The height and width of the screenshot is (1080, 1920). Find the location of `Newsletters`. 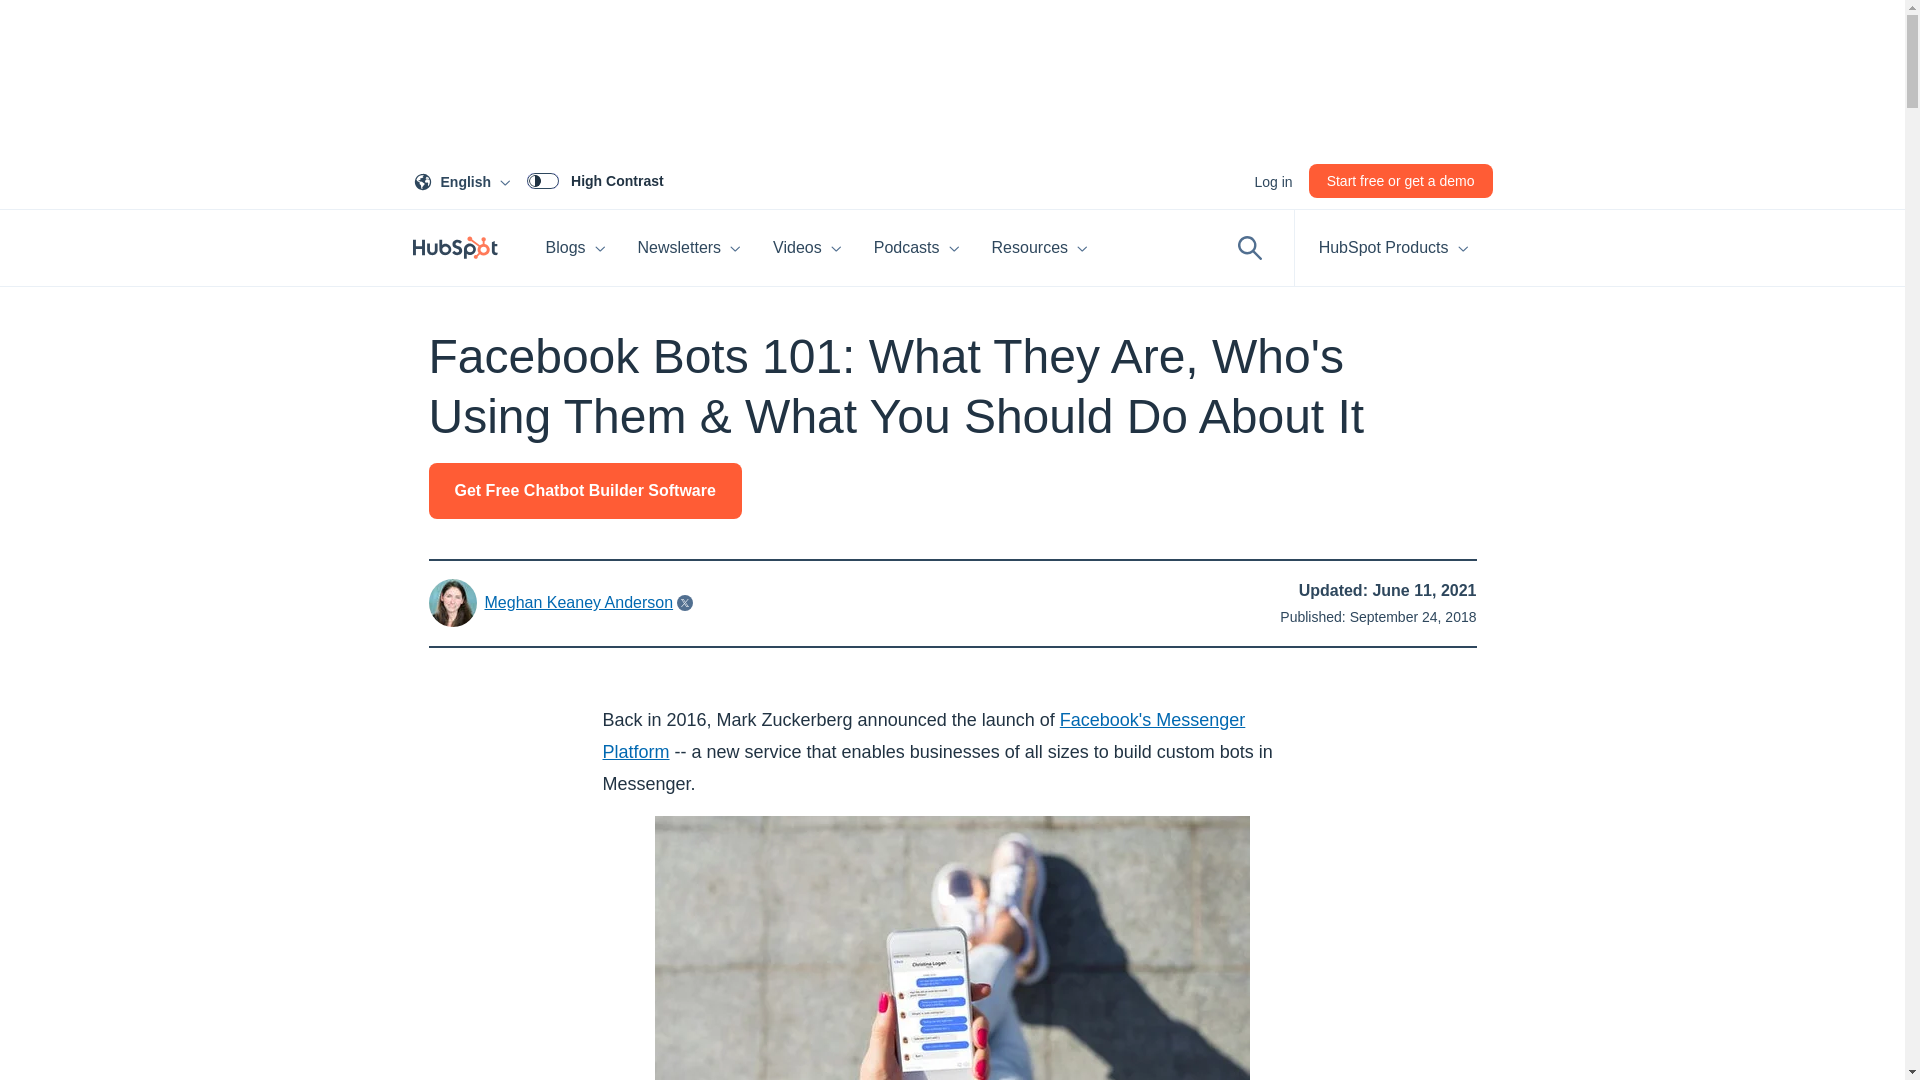

Newsletters is located at coordinates (690, 248).